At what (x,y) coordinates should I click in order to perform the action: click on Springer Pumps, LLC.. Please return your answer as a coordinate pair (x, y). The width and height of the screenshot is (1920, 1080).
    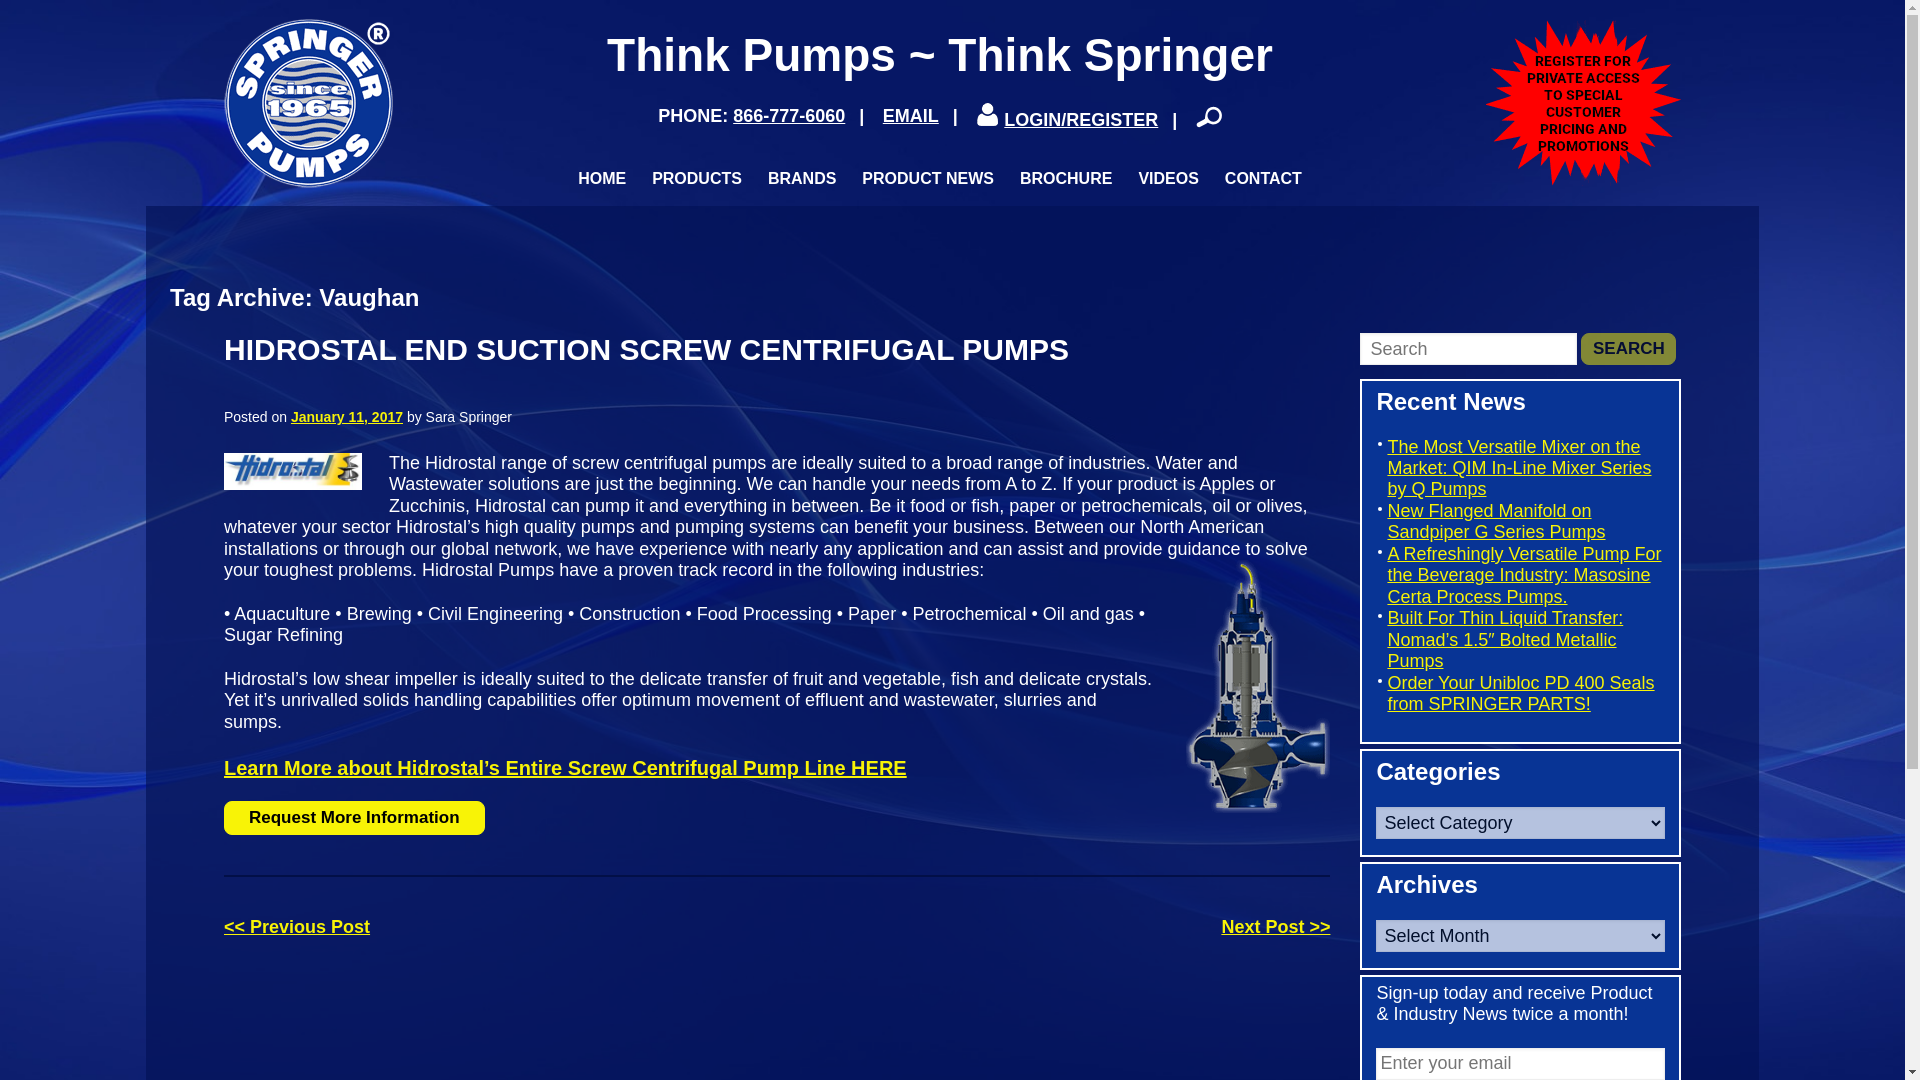
    Looking at the image, I should click on (308, 102).